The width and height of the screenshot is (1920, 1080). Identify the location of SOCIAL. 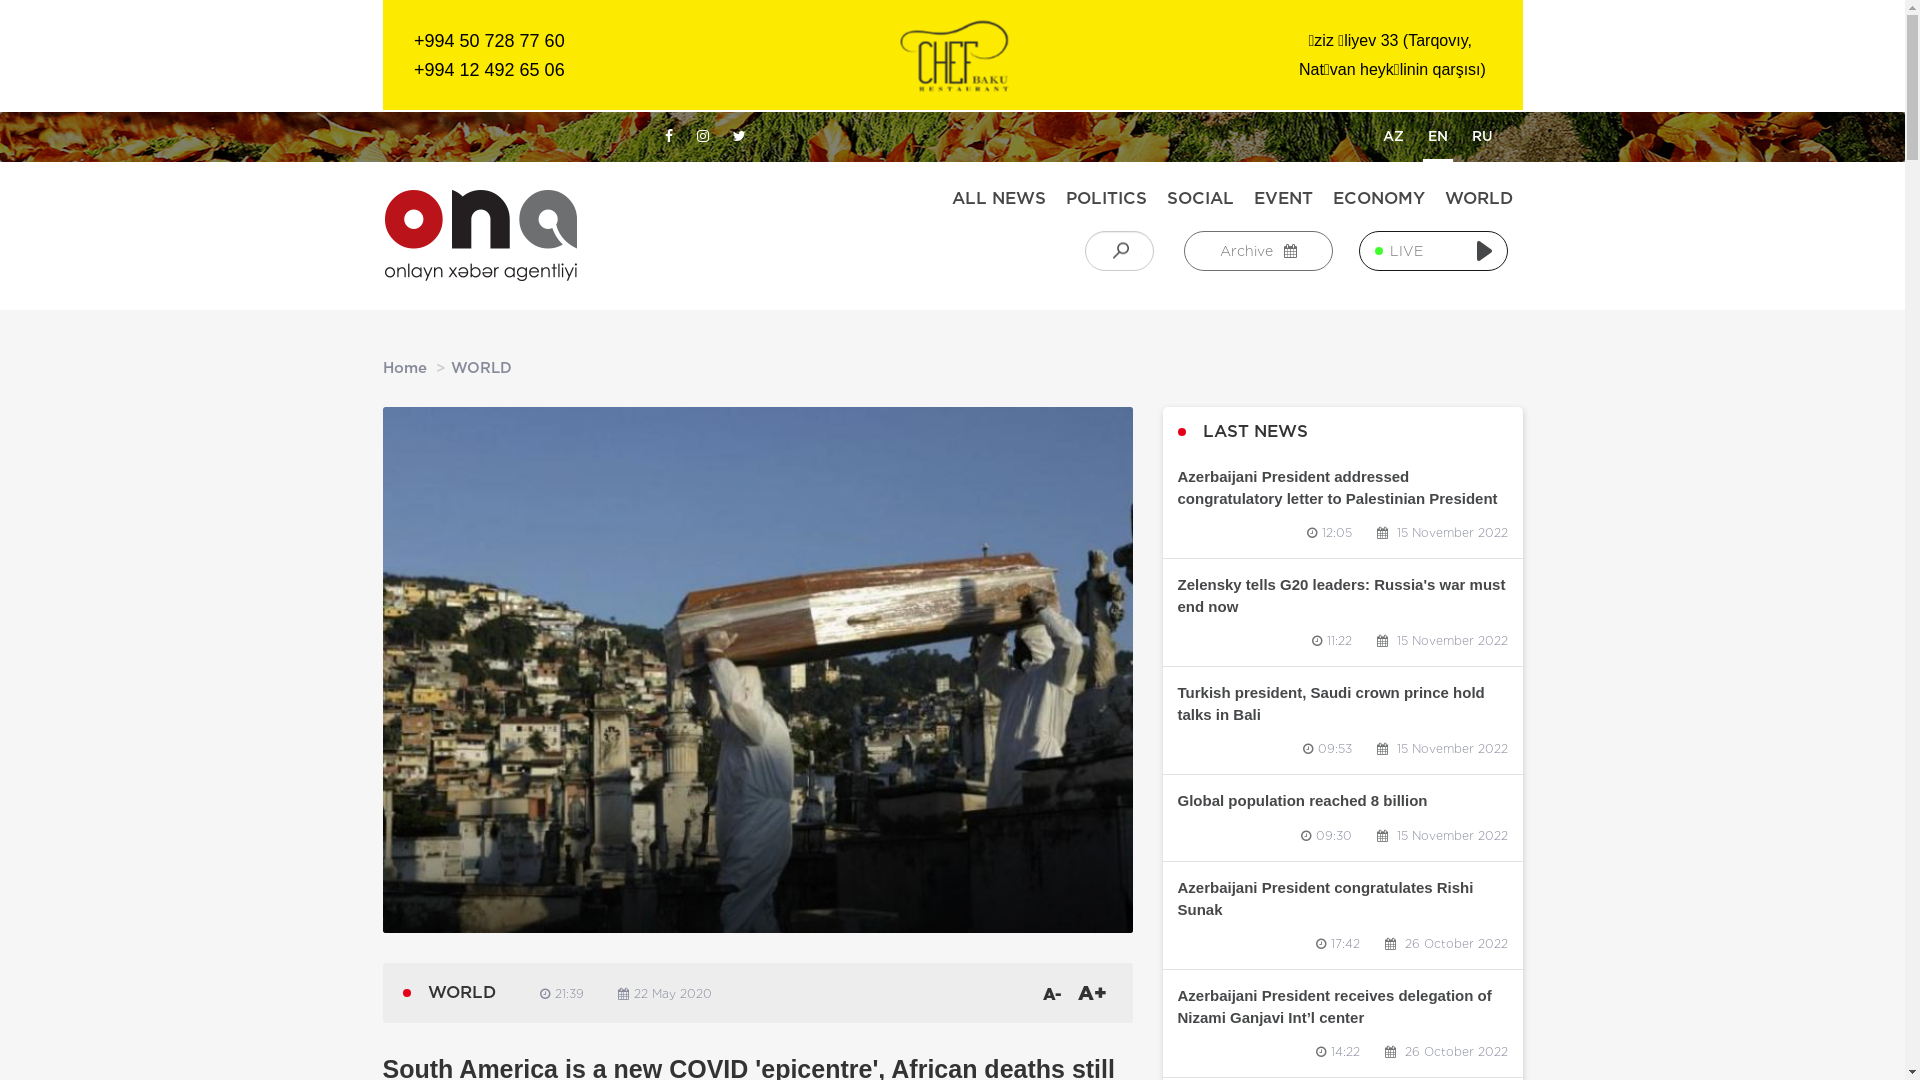
(1200, 198).